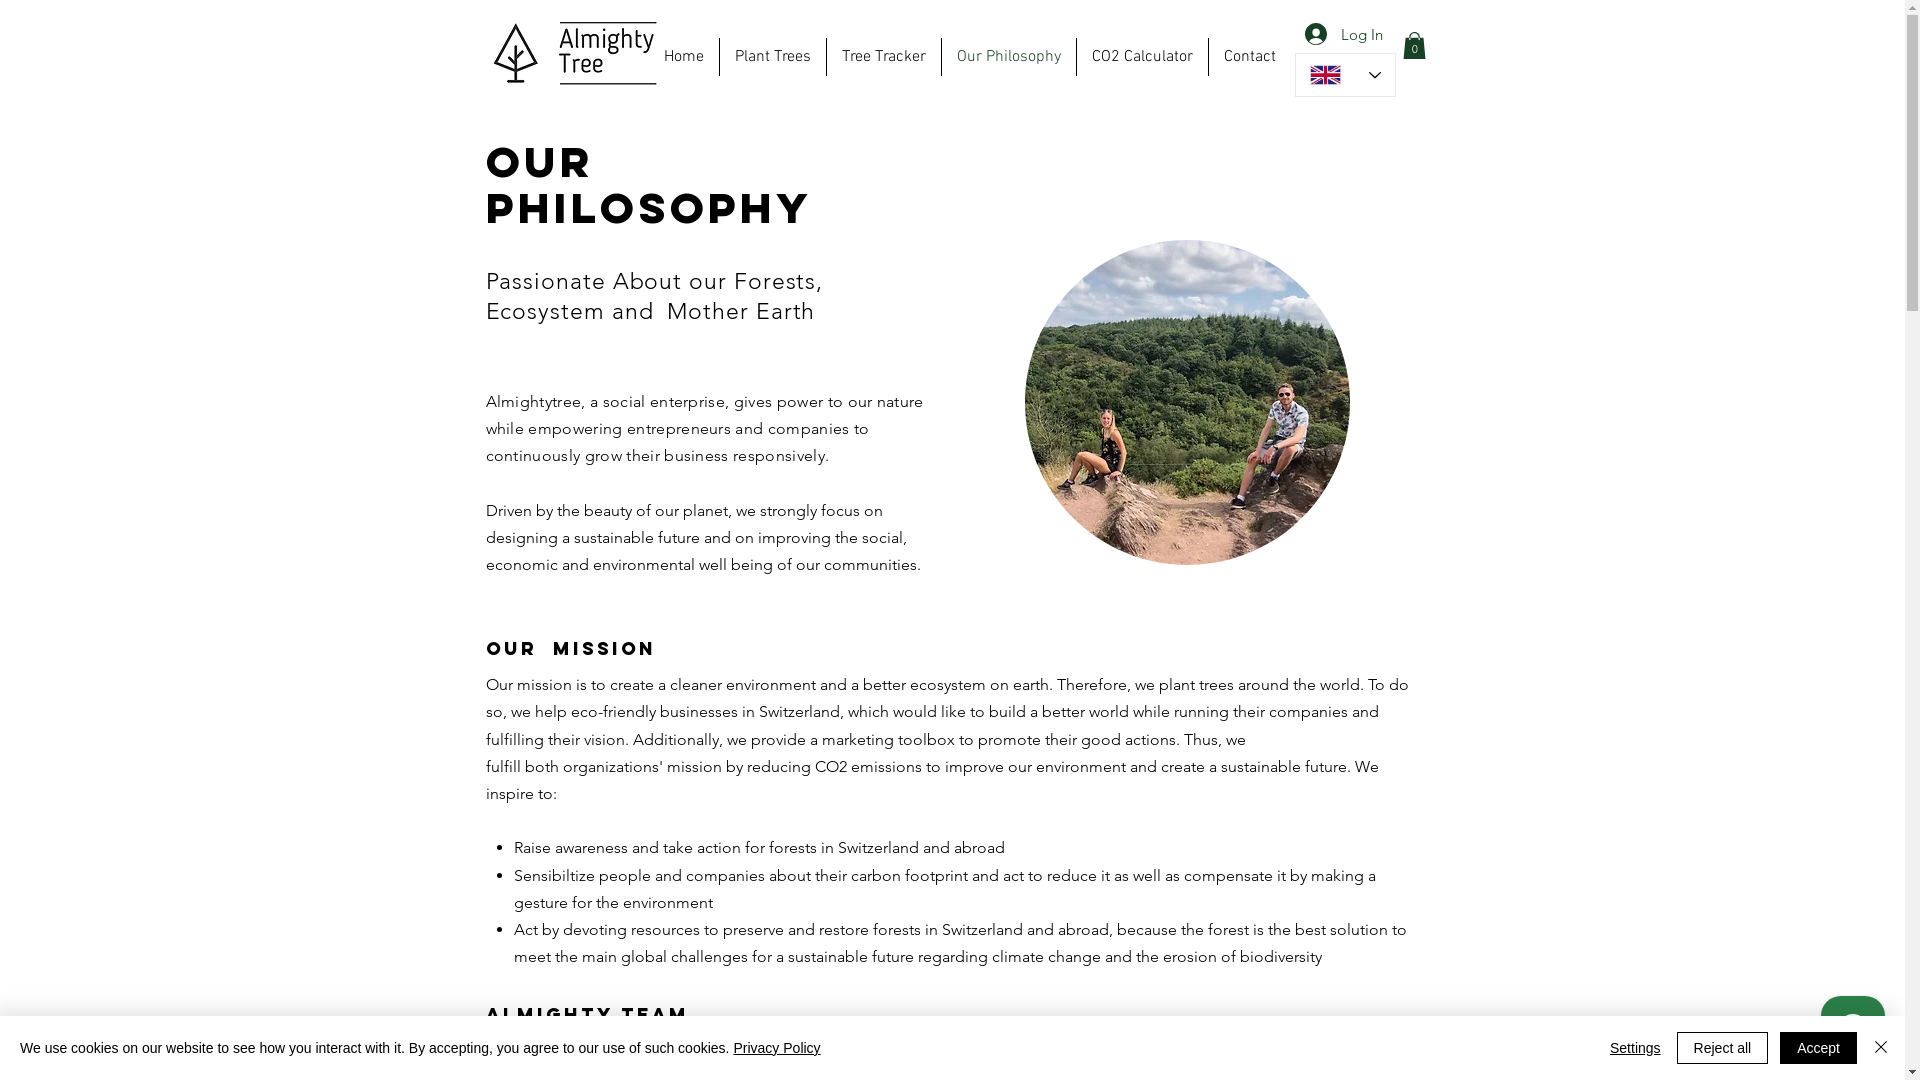  I want to click on Accept, so click(1818, 1048).